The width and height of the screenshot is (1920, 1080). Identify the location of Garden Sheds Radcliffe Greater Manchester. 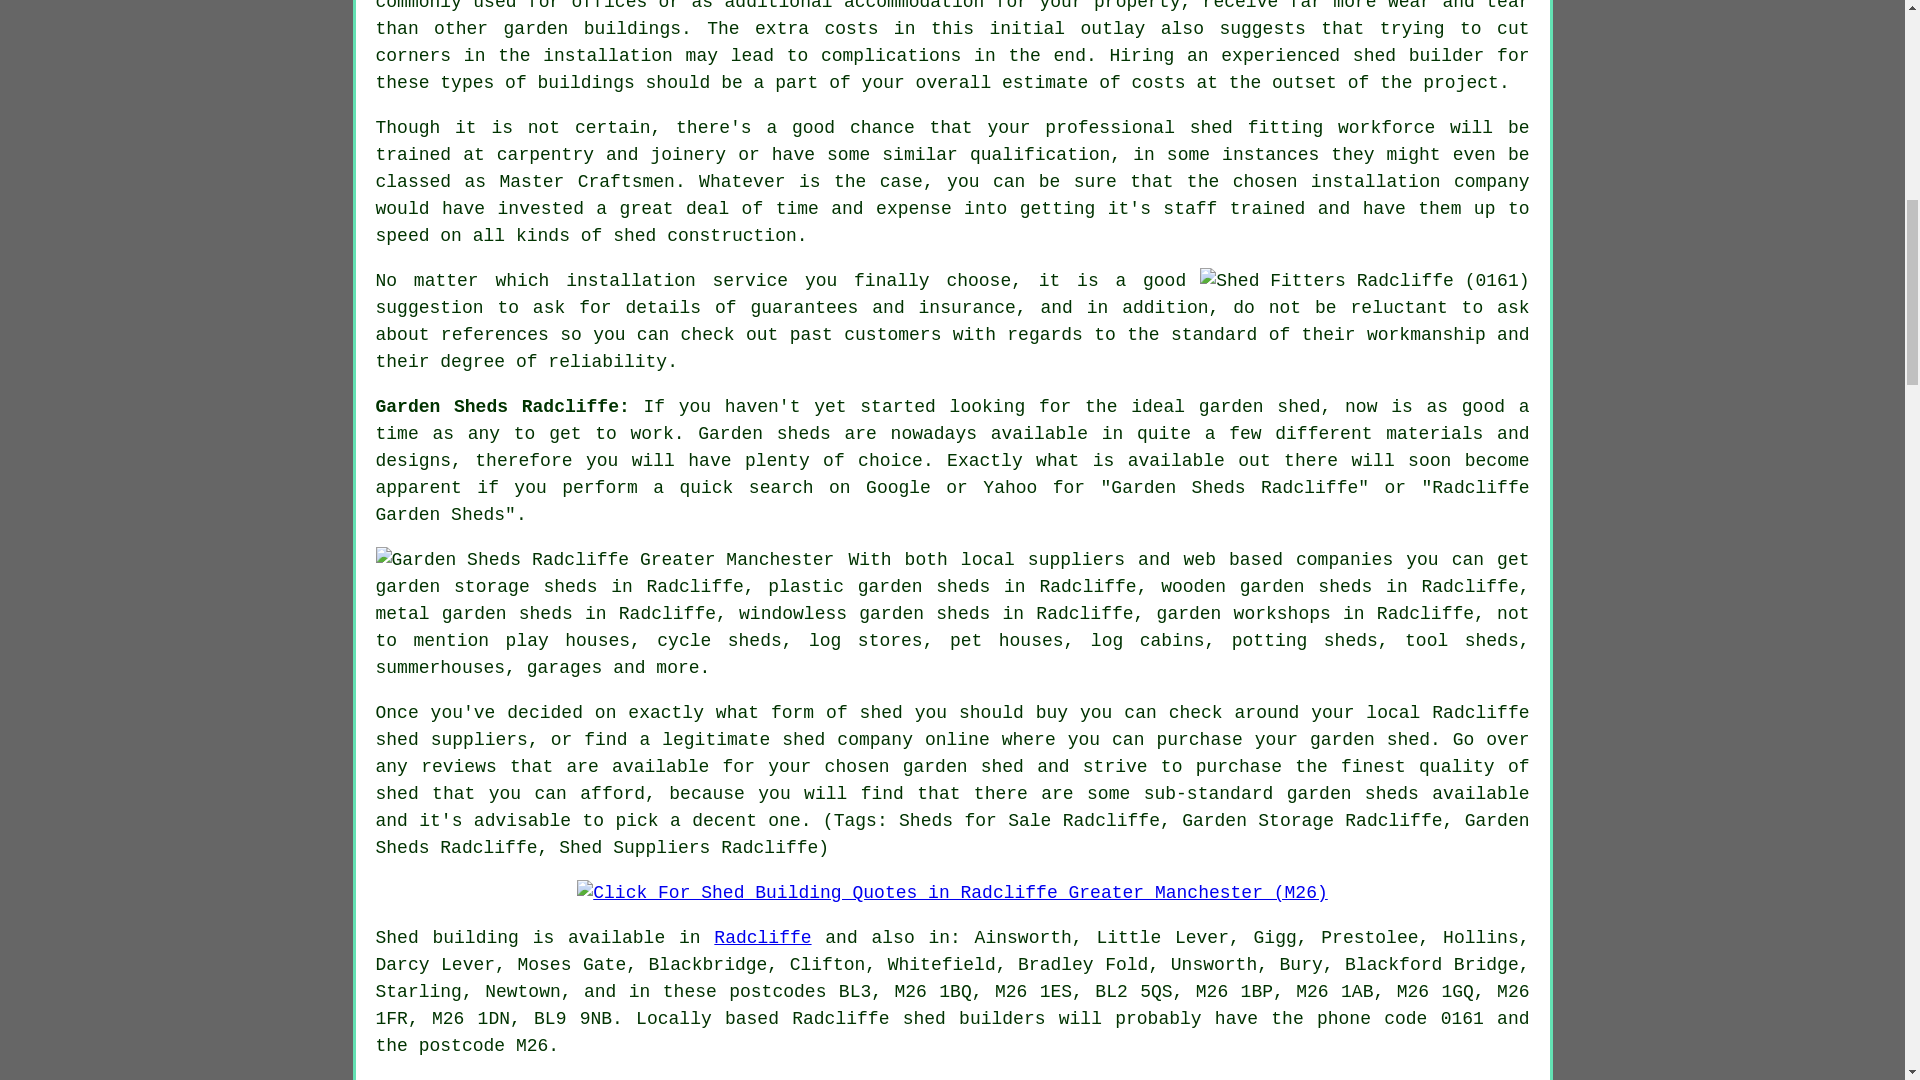
(606, 560).